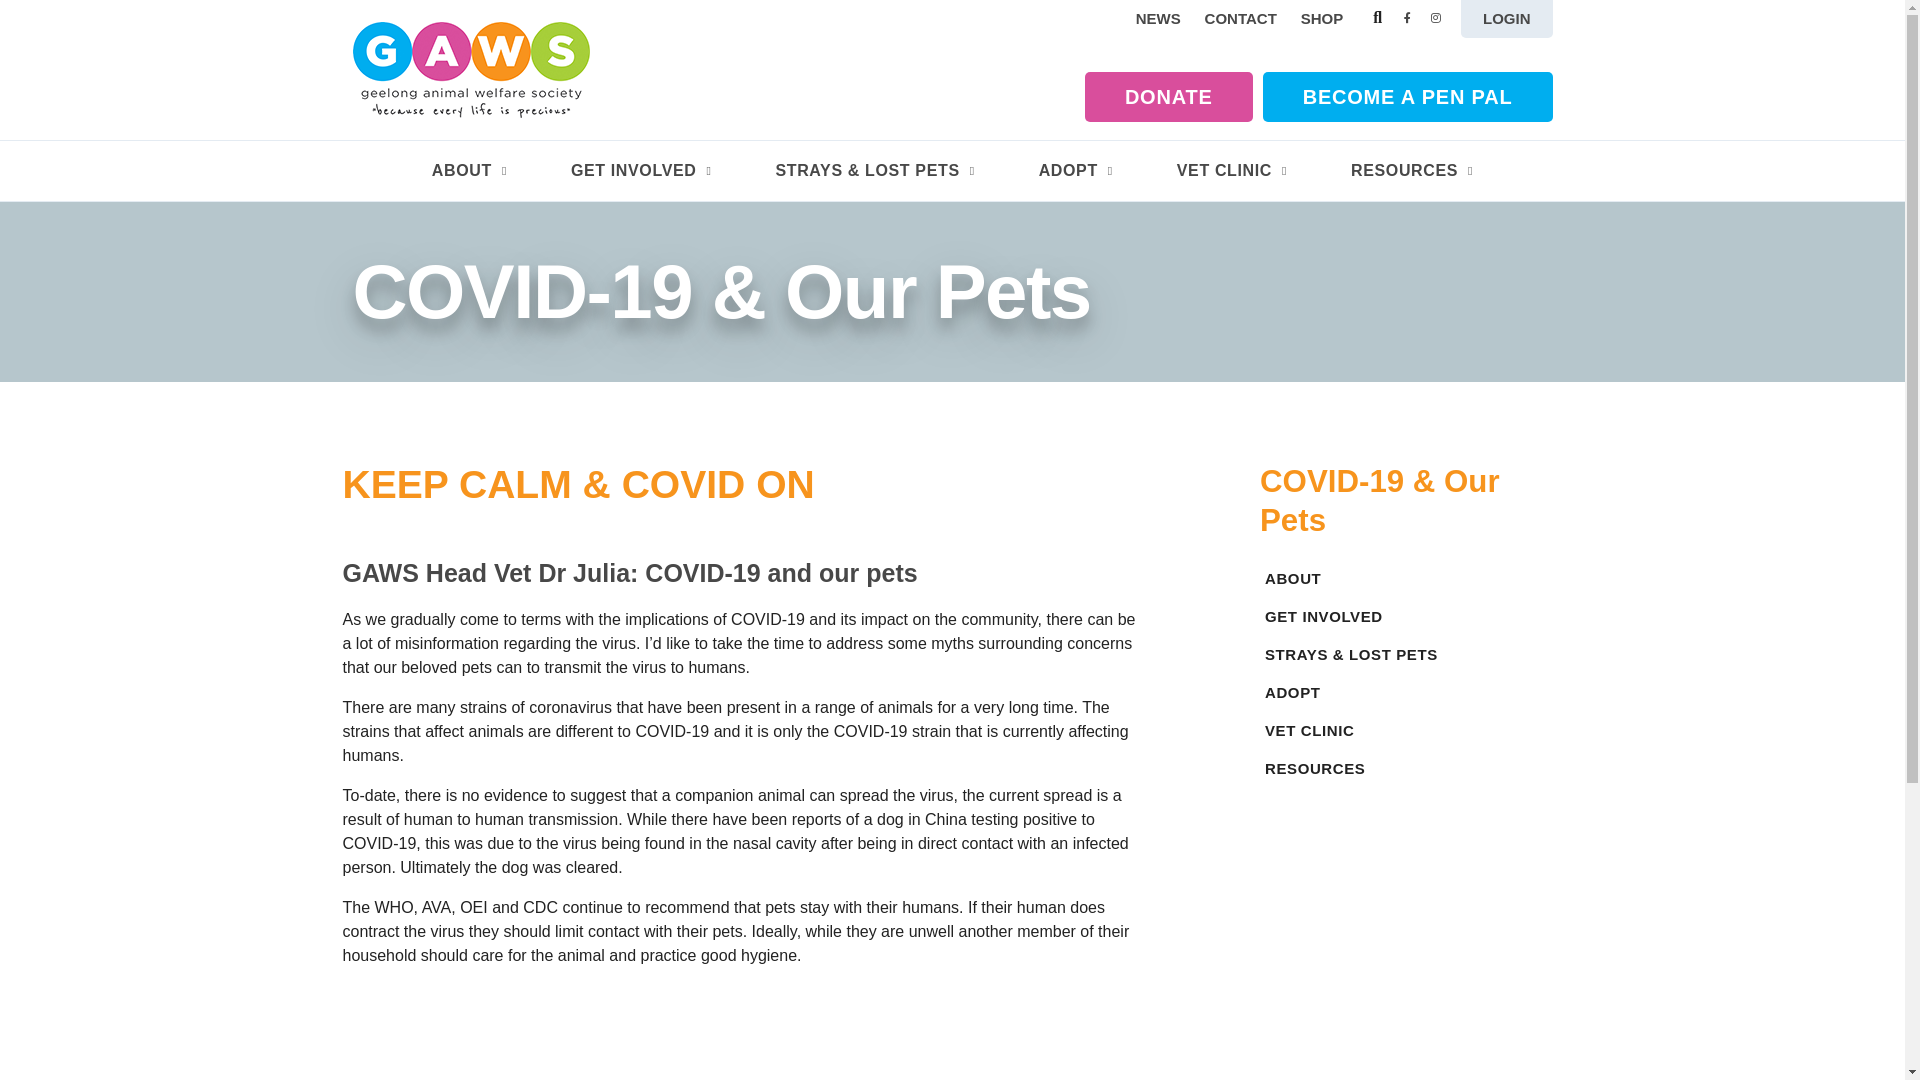  I want to click on BECOME A PEN PAL, so click(1408, 97).